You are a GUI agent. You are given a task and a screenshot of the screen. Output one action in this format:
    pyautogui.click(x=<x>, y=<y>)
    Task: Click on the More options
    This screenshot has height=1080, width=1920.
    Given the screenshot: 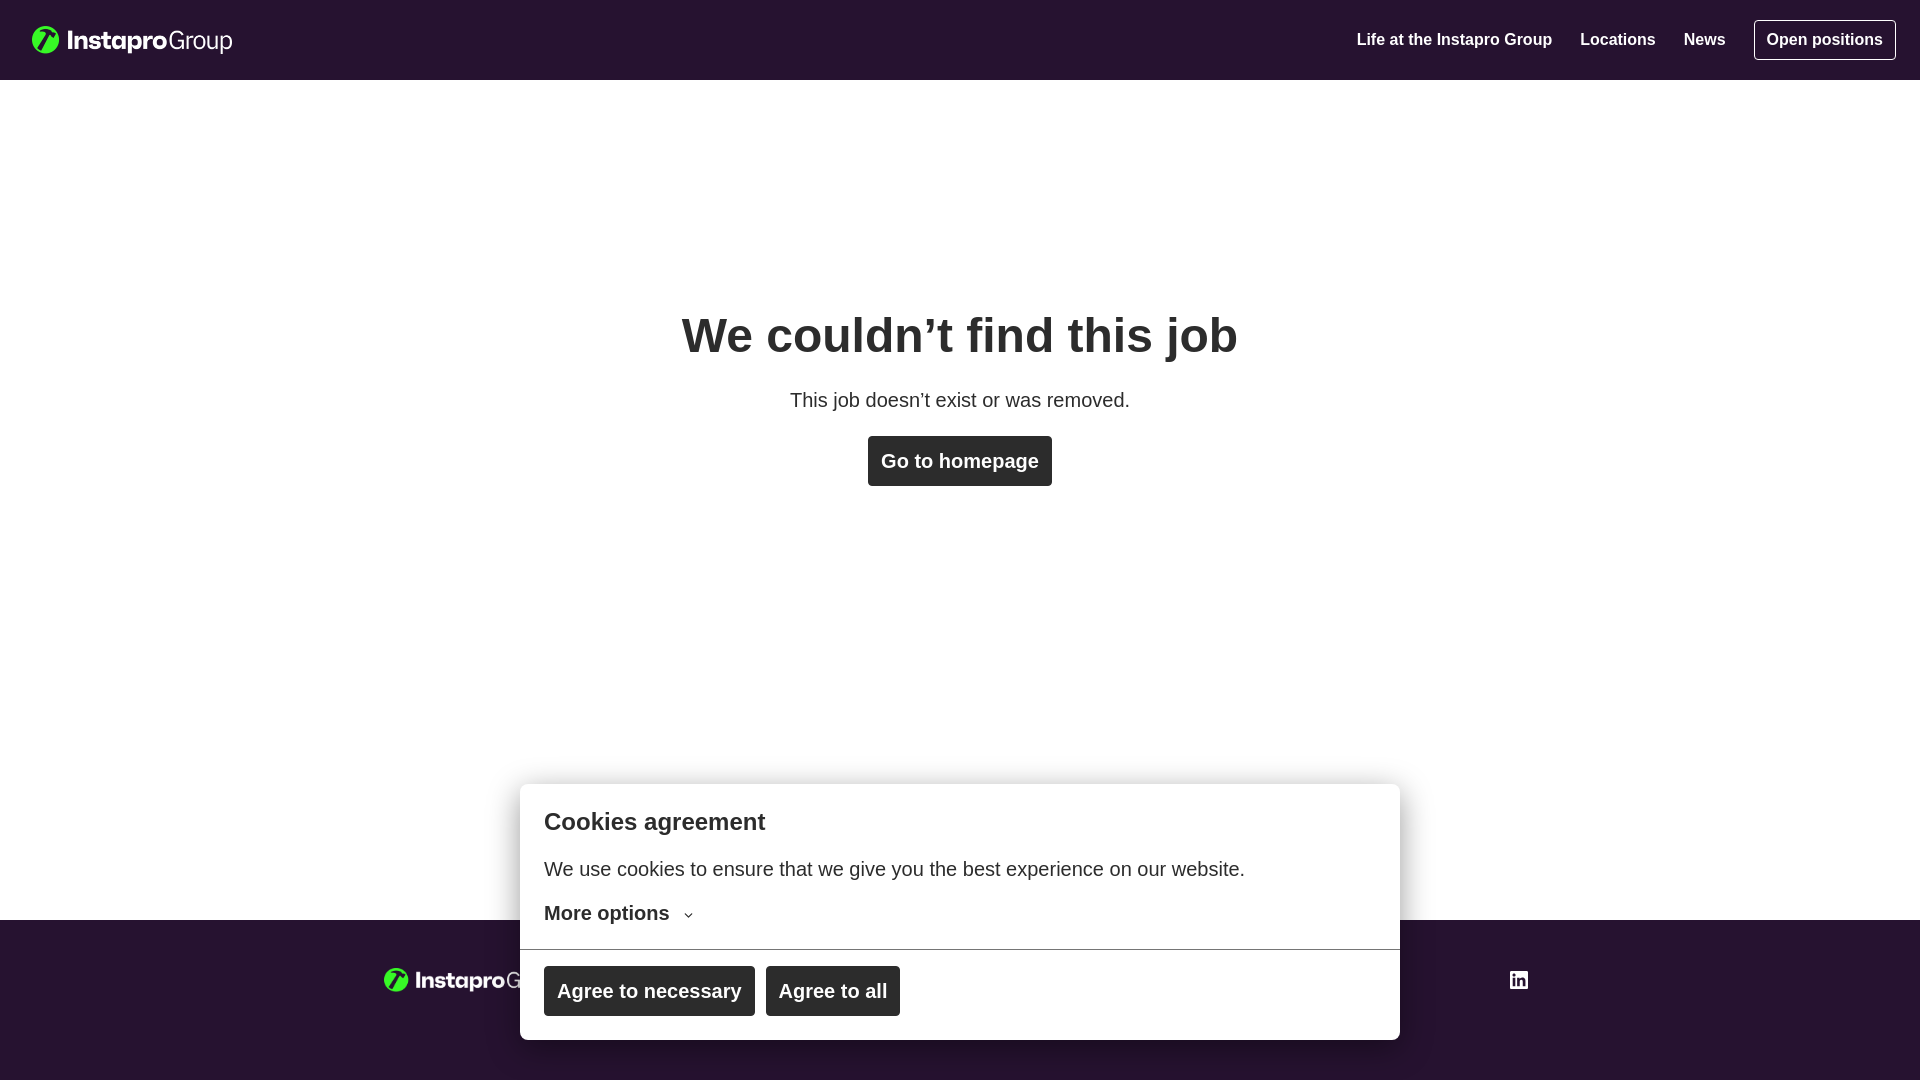 What is the action you would take?
    pyautogui.click(x=618, y=932)
    